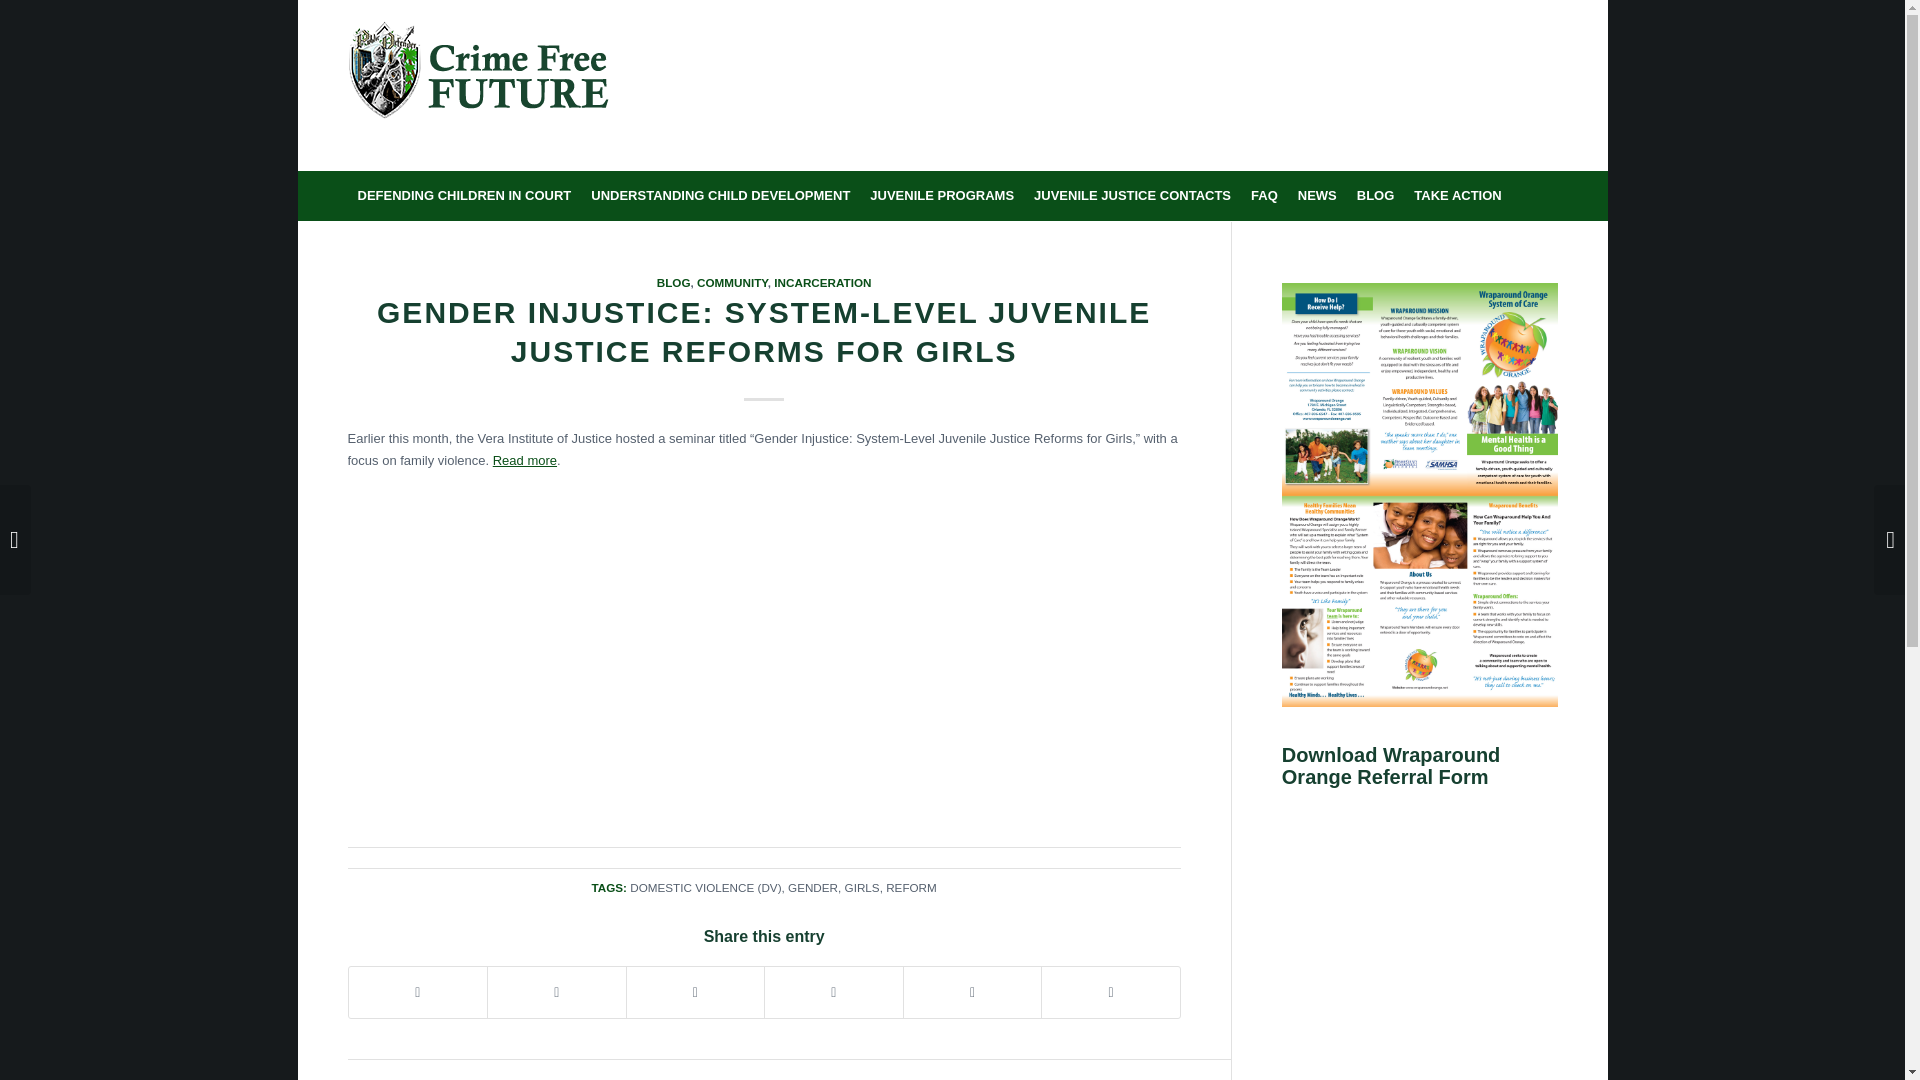 The width and height of the screenshot is (1920, 1080). I want to click on Read more, so click(524, 460).